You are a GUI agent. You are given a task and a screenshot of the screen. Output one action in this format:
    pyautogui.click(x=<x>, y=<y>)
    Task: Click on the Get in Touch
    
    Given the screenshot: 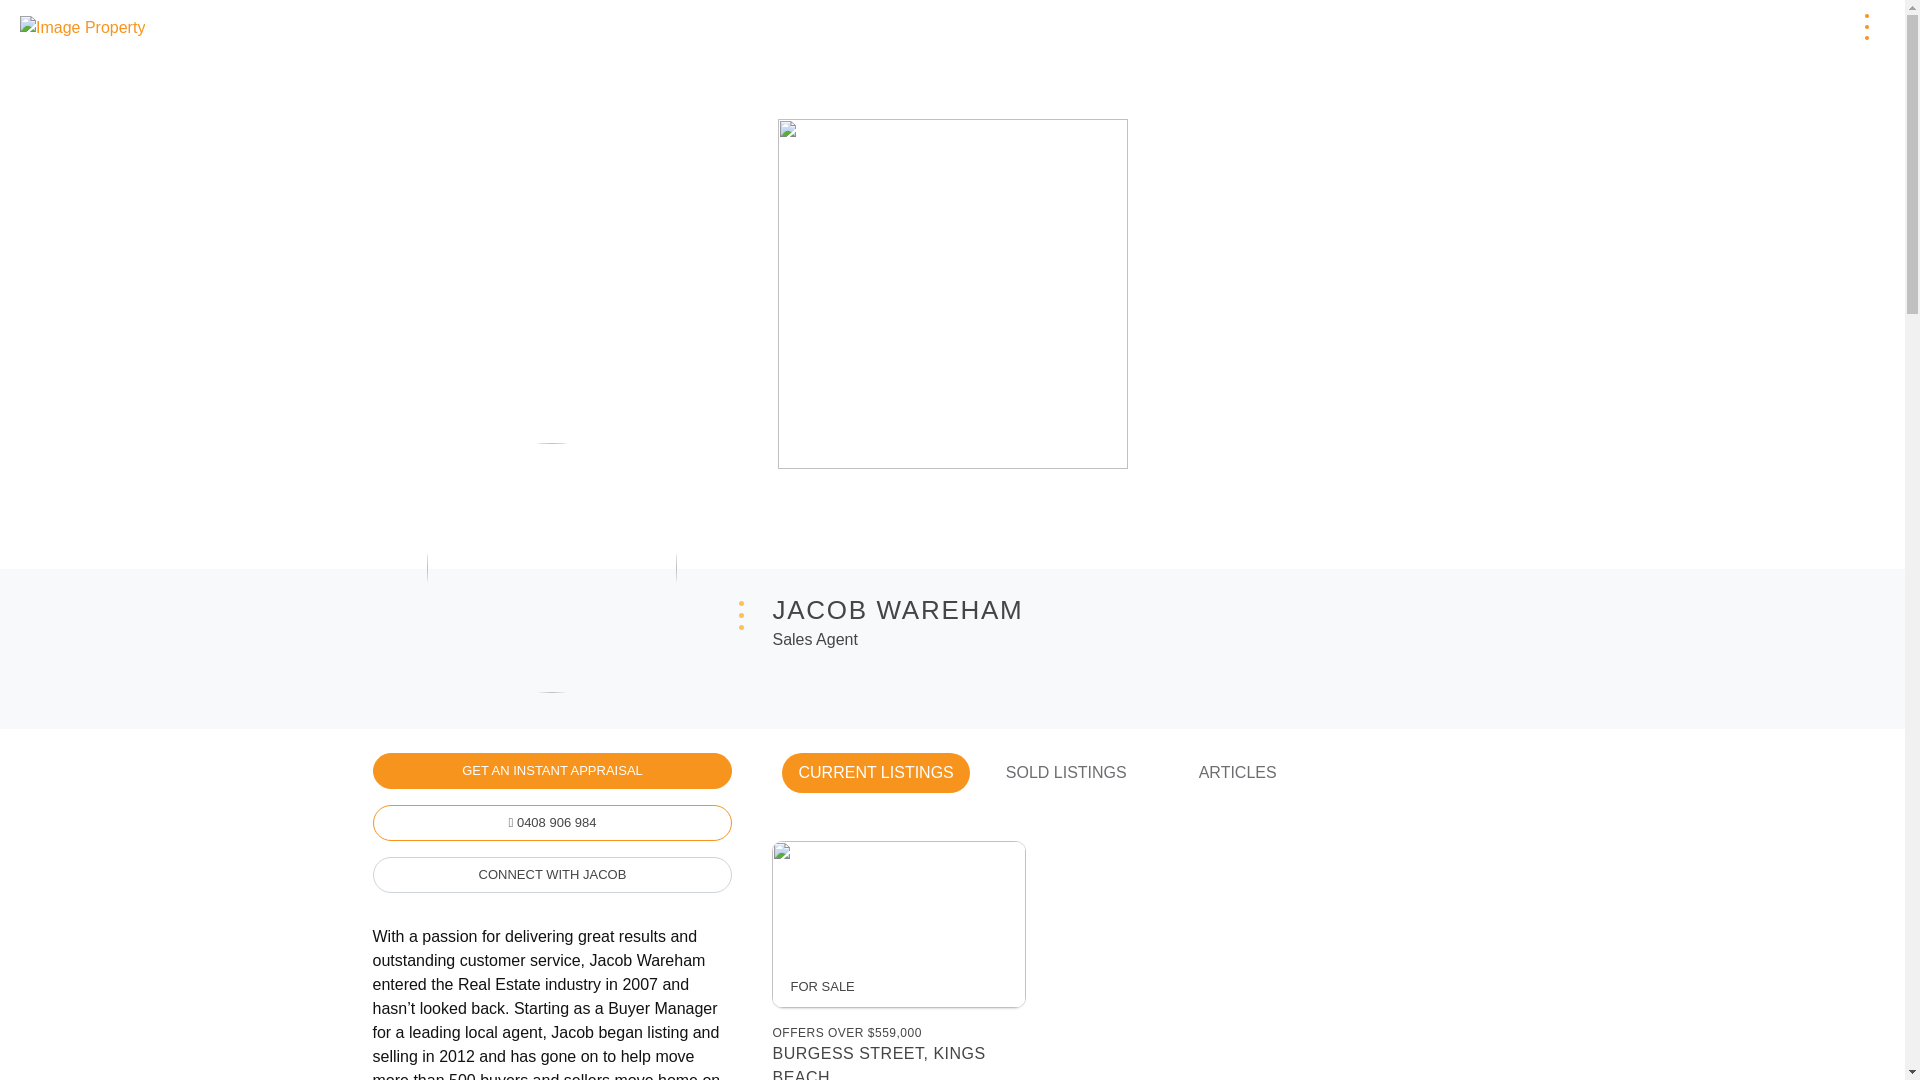 What is the action you would take?
    pyautogui.click(x=1760, y=27)
    